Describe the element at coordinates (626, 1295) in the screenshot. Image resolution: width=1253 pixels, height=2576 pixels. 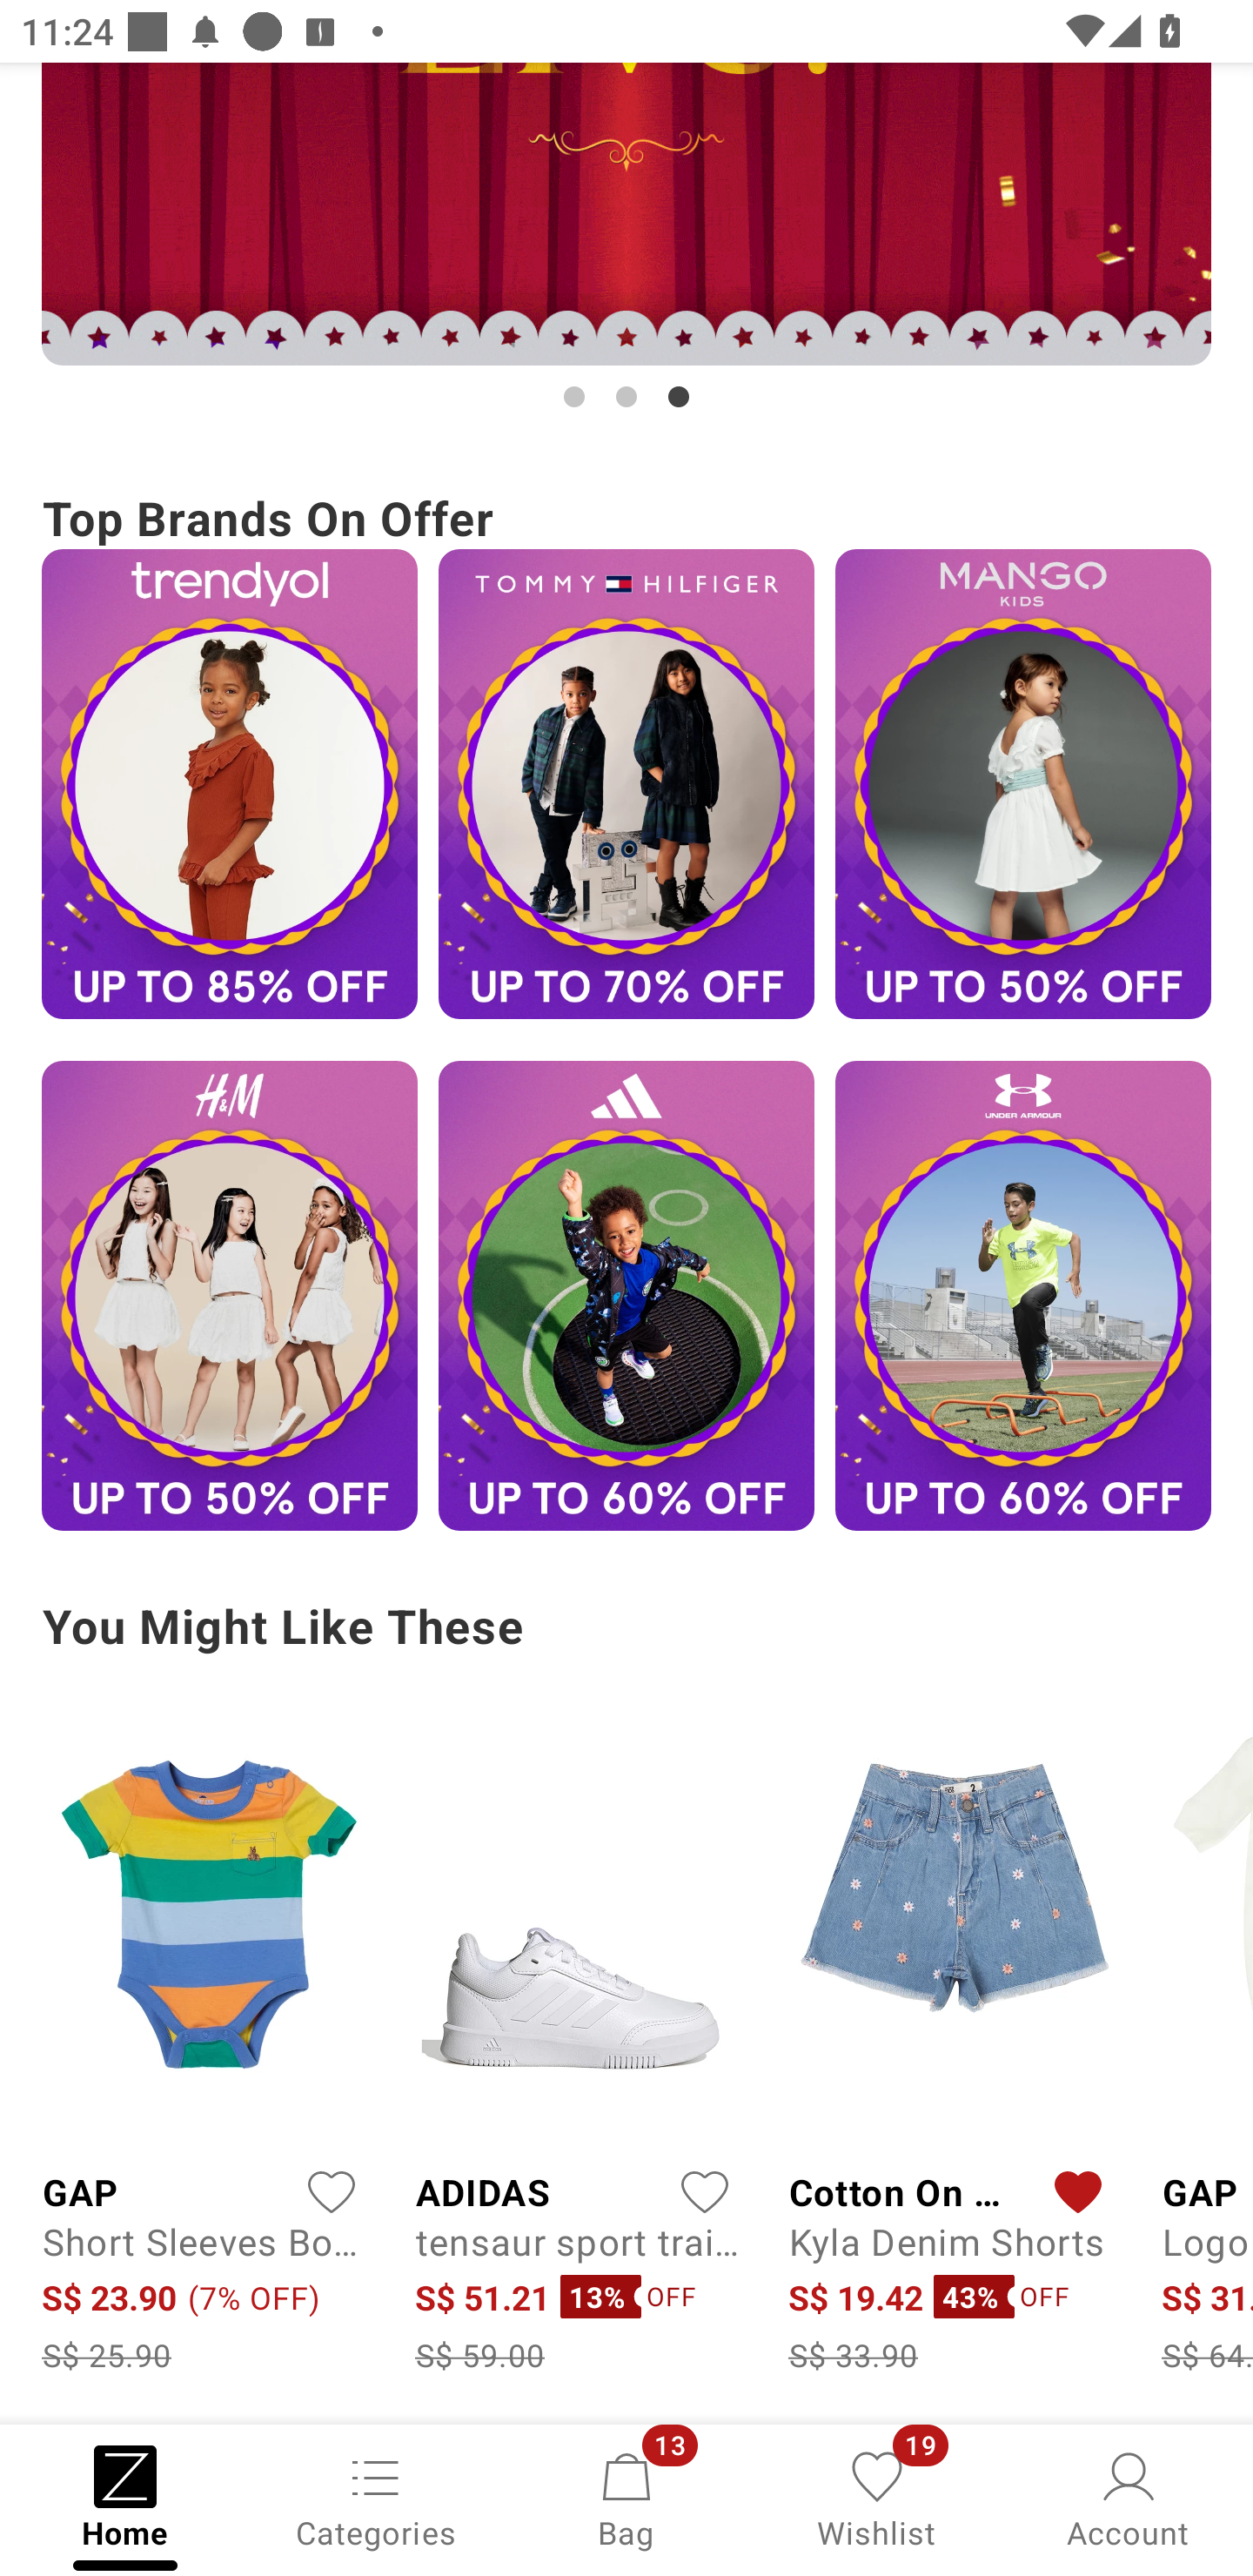
I see `Campaign banner` at that location.